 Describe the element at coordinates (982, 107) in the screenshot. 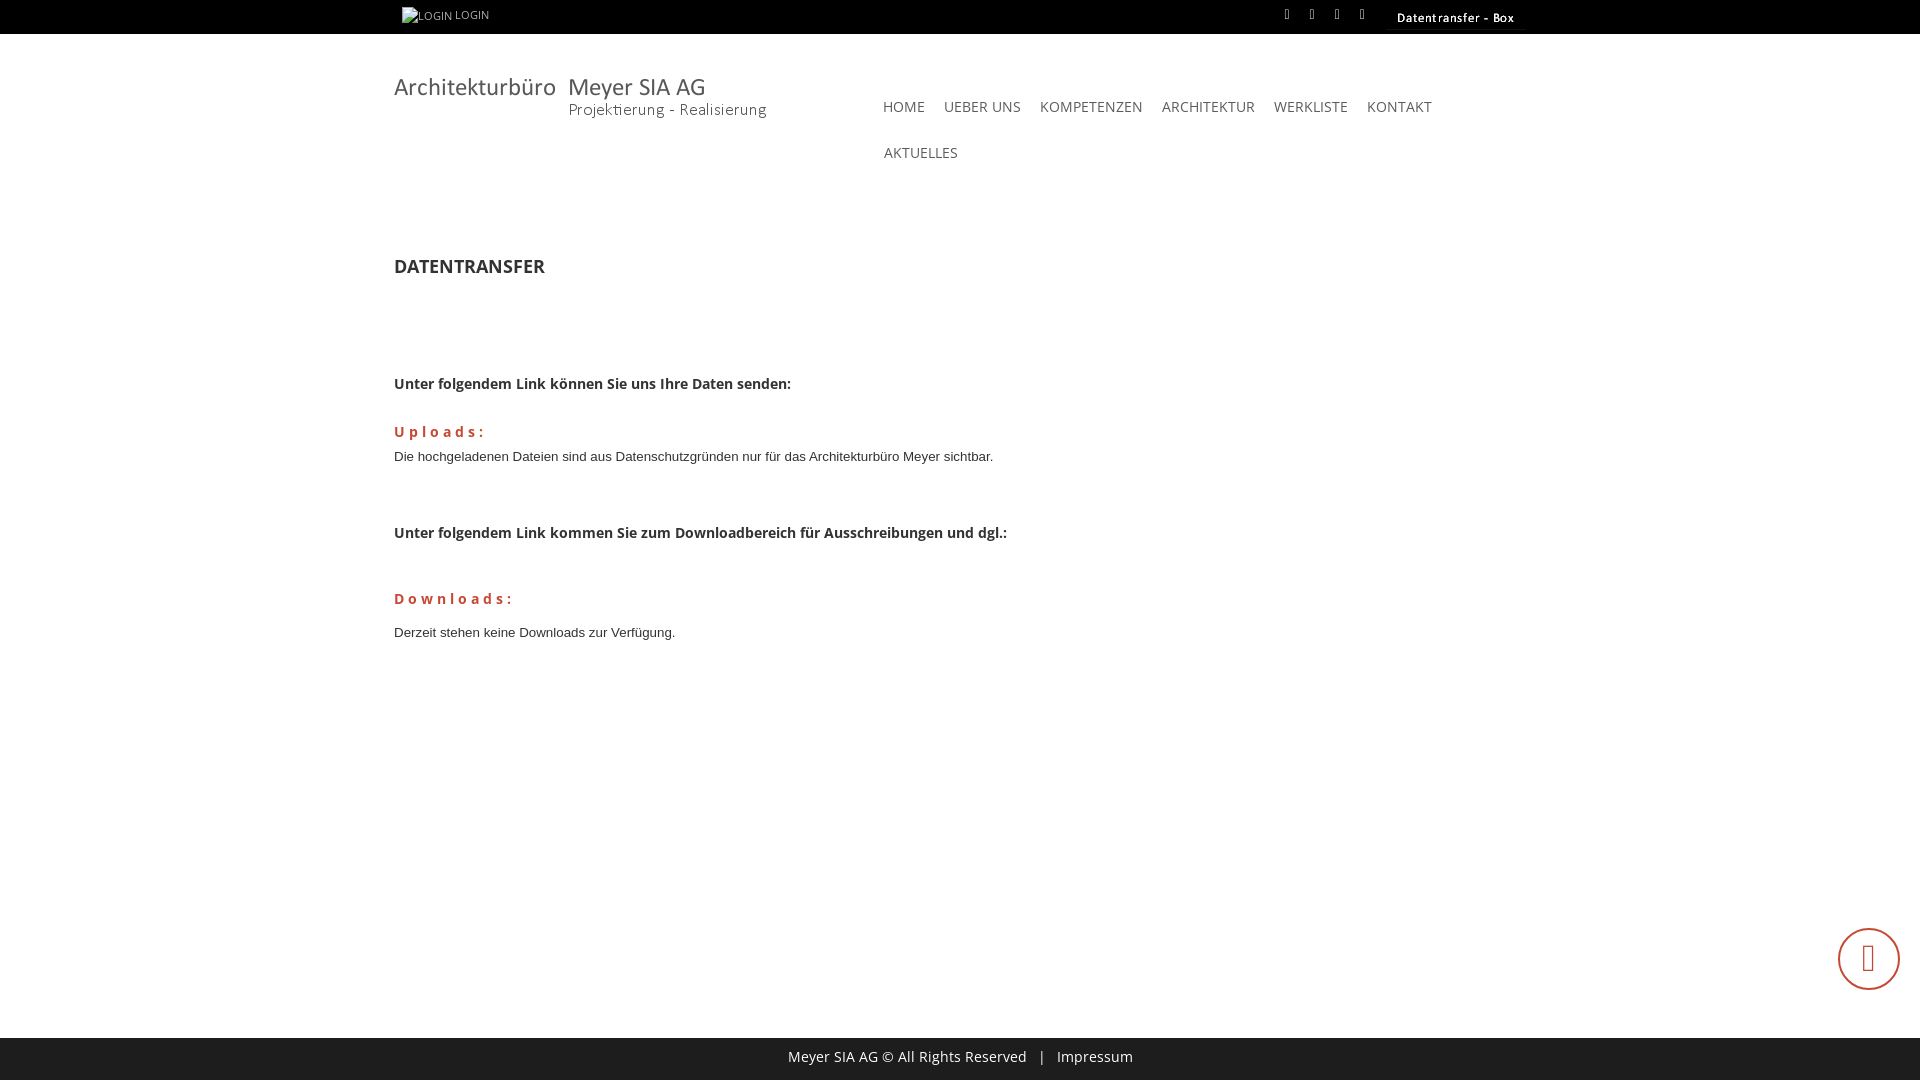

I see `UEBER UNS` at that location.